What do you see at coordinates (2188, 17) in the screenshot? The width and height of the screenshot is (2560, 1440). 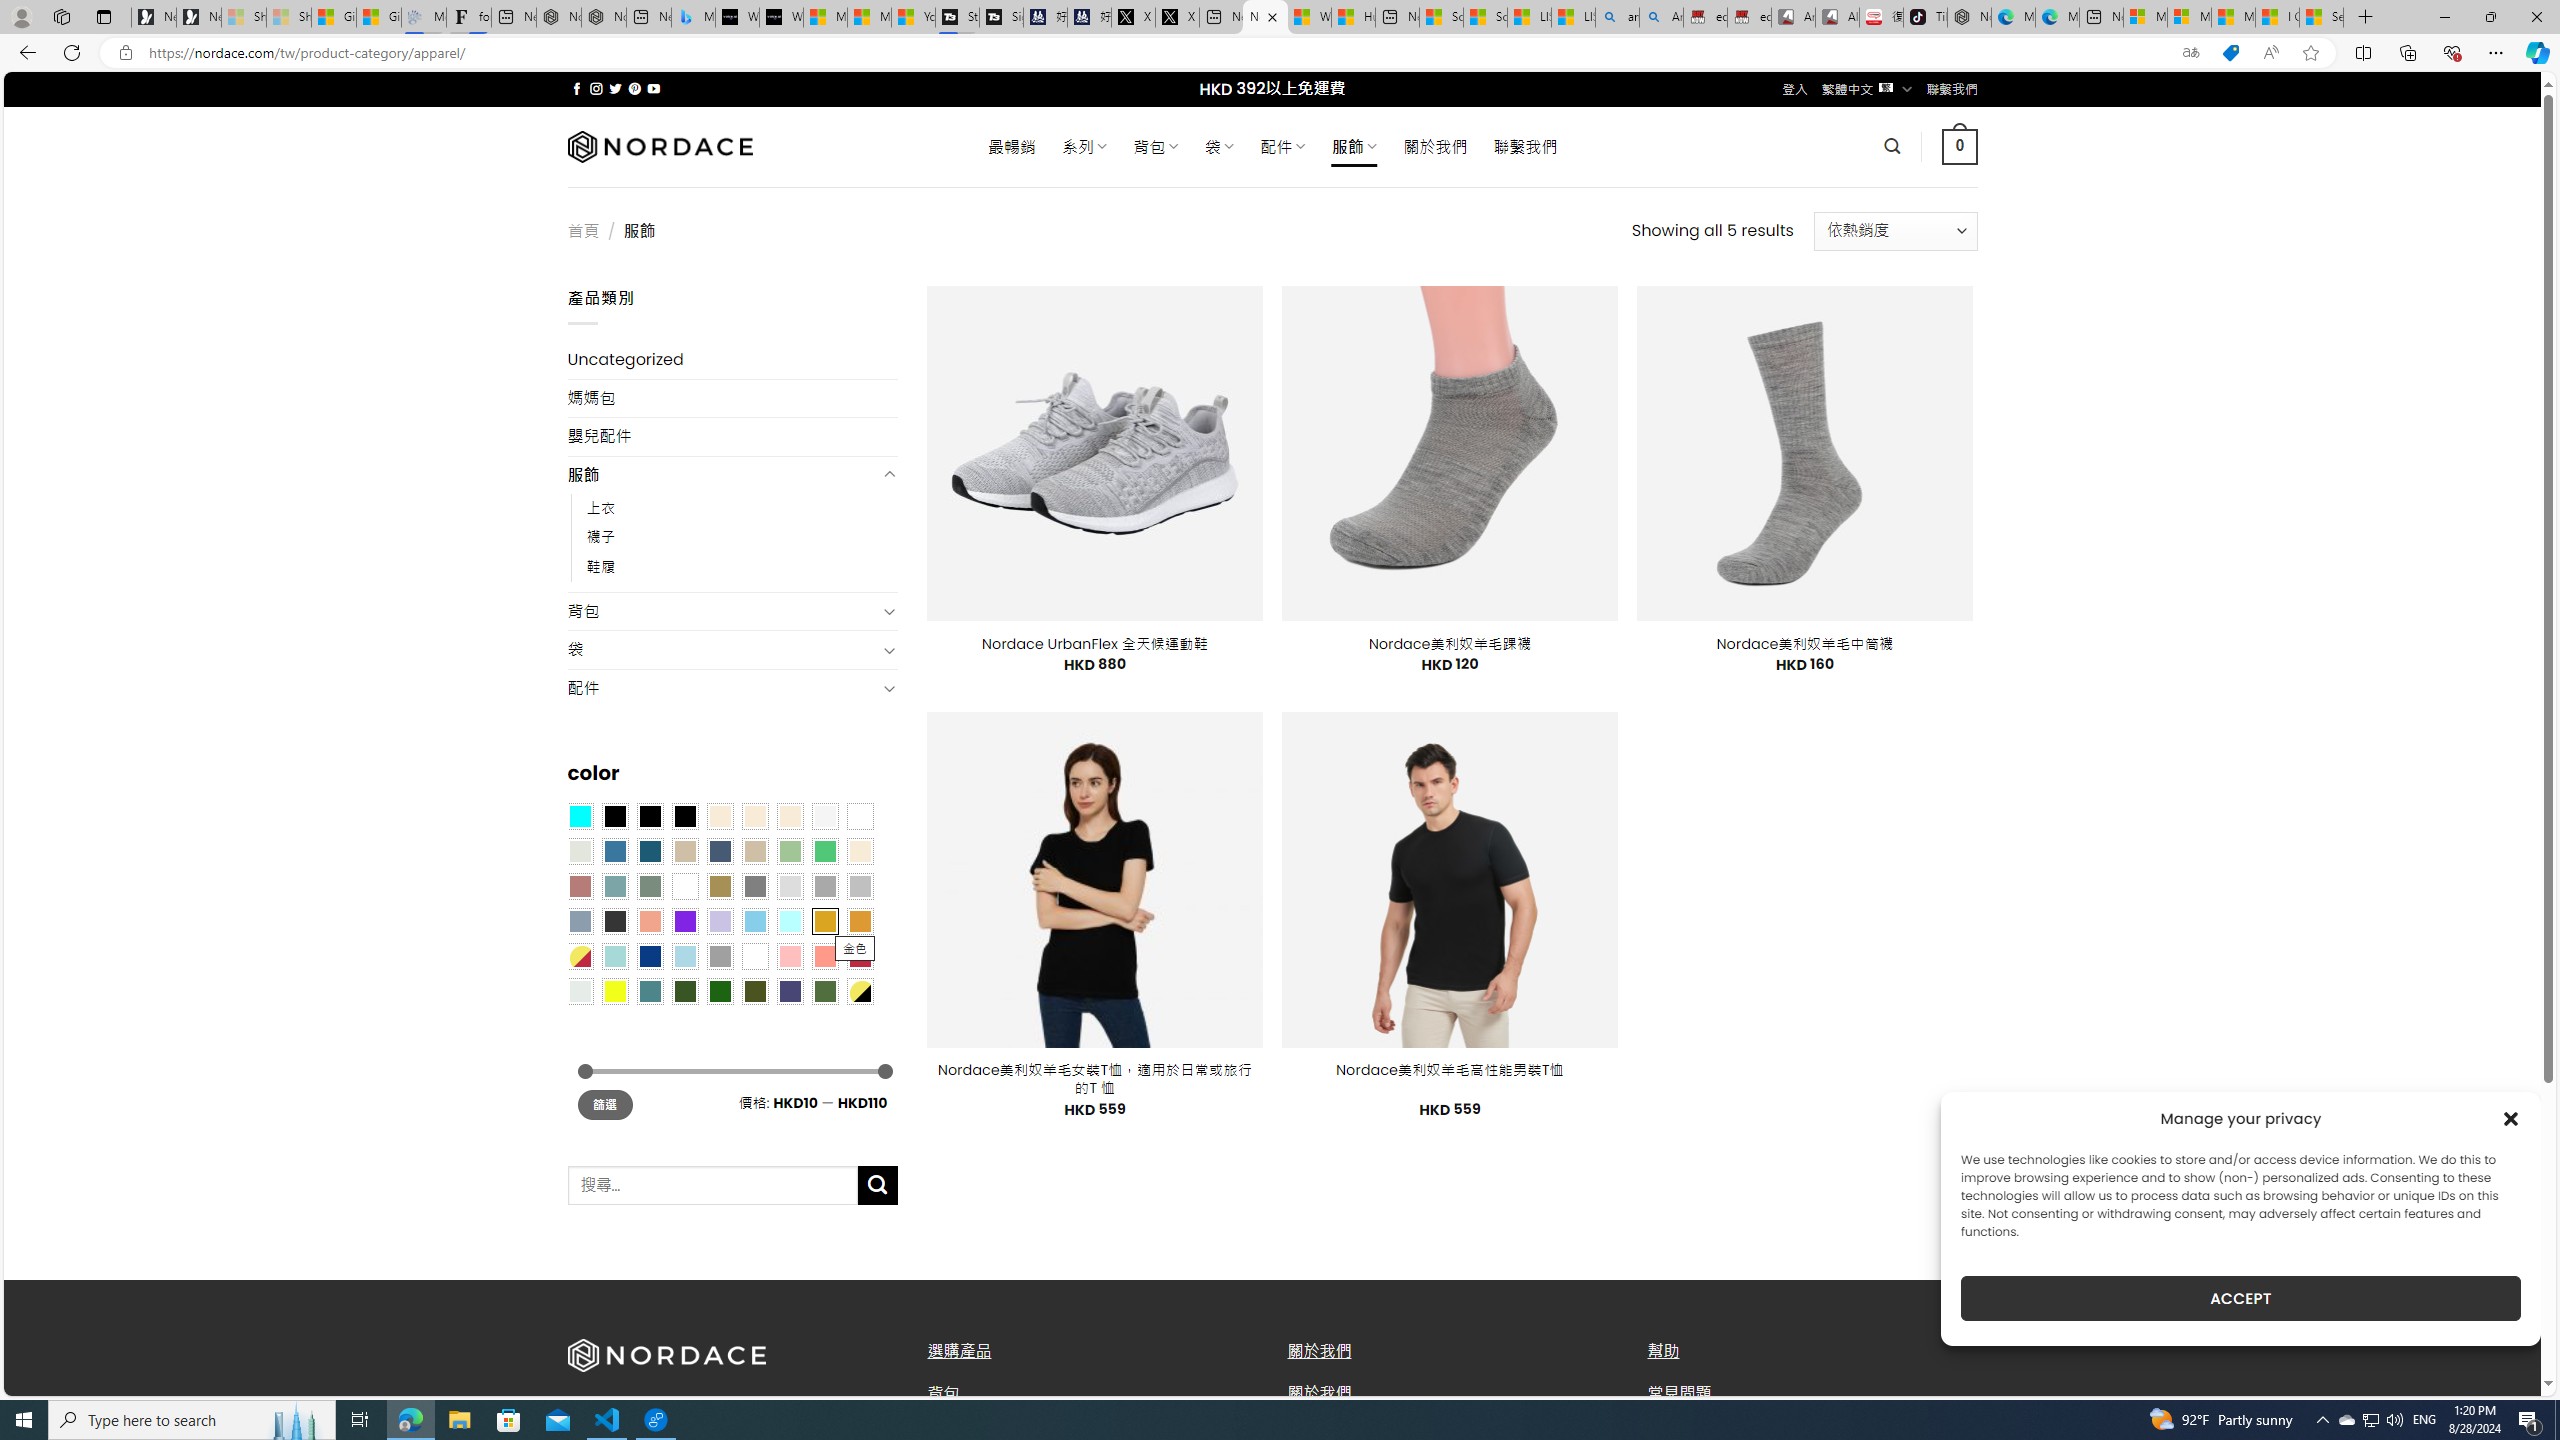 I see `Microsoft account | Privacy` at bounding box center [2188, 17].